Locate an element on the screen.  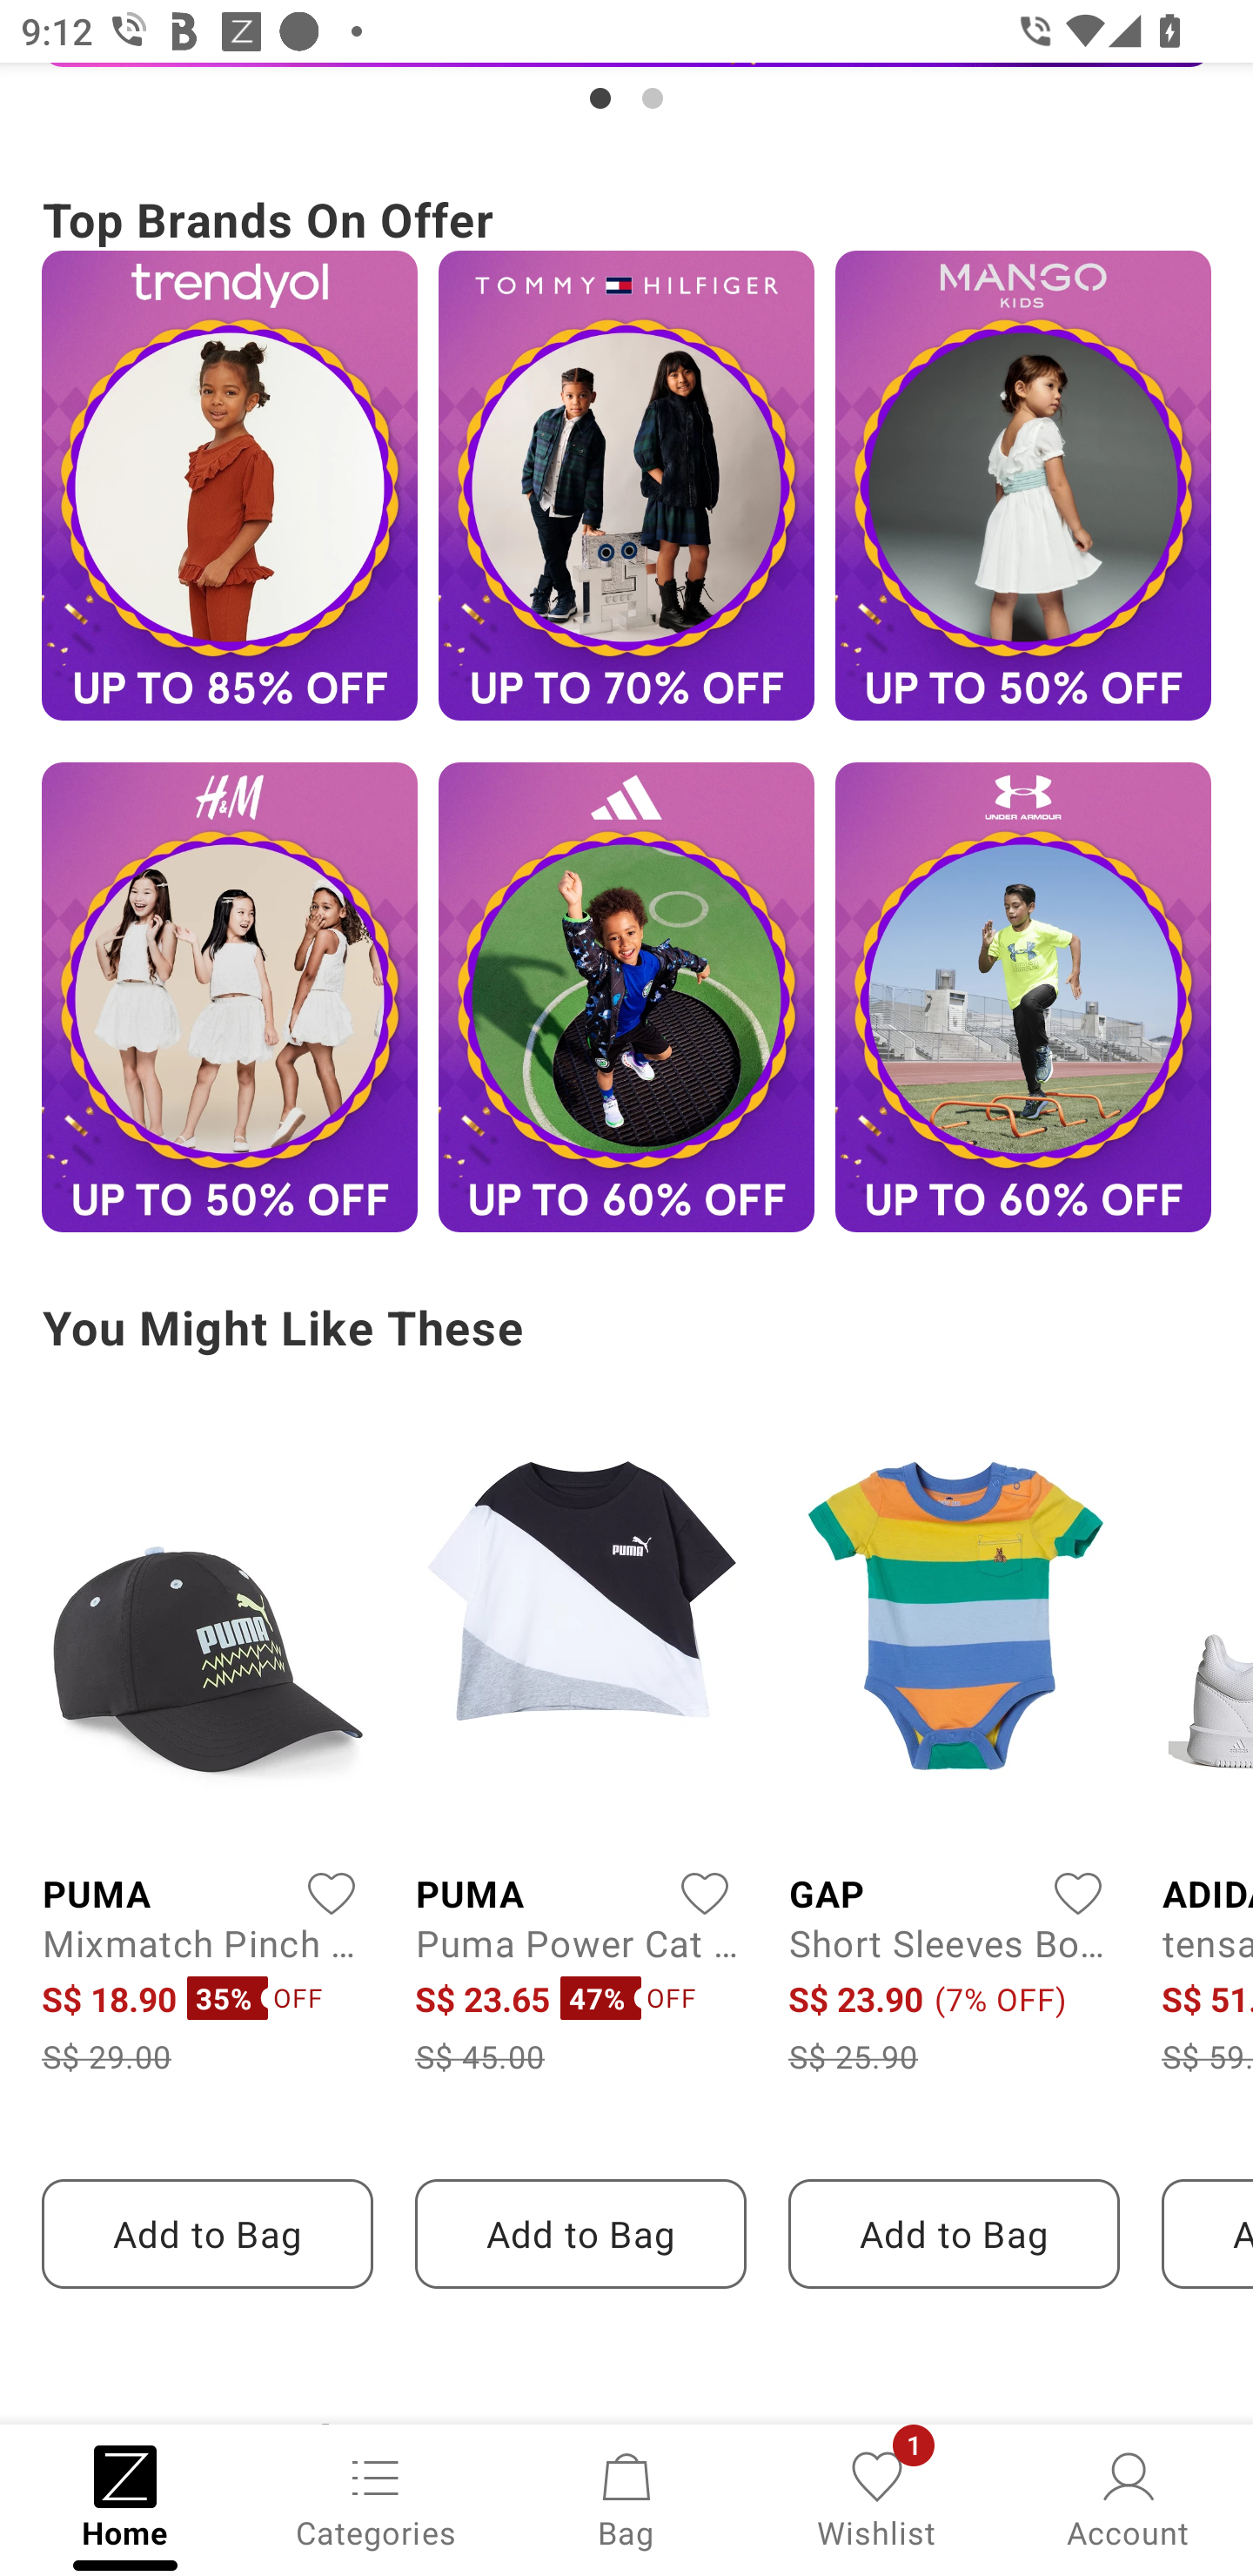
Campaign banner is located at coordinates (626, 91).